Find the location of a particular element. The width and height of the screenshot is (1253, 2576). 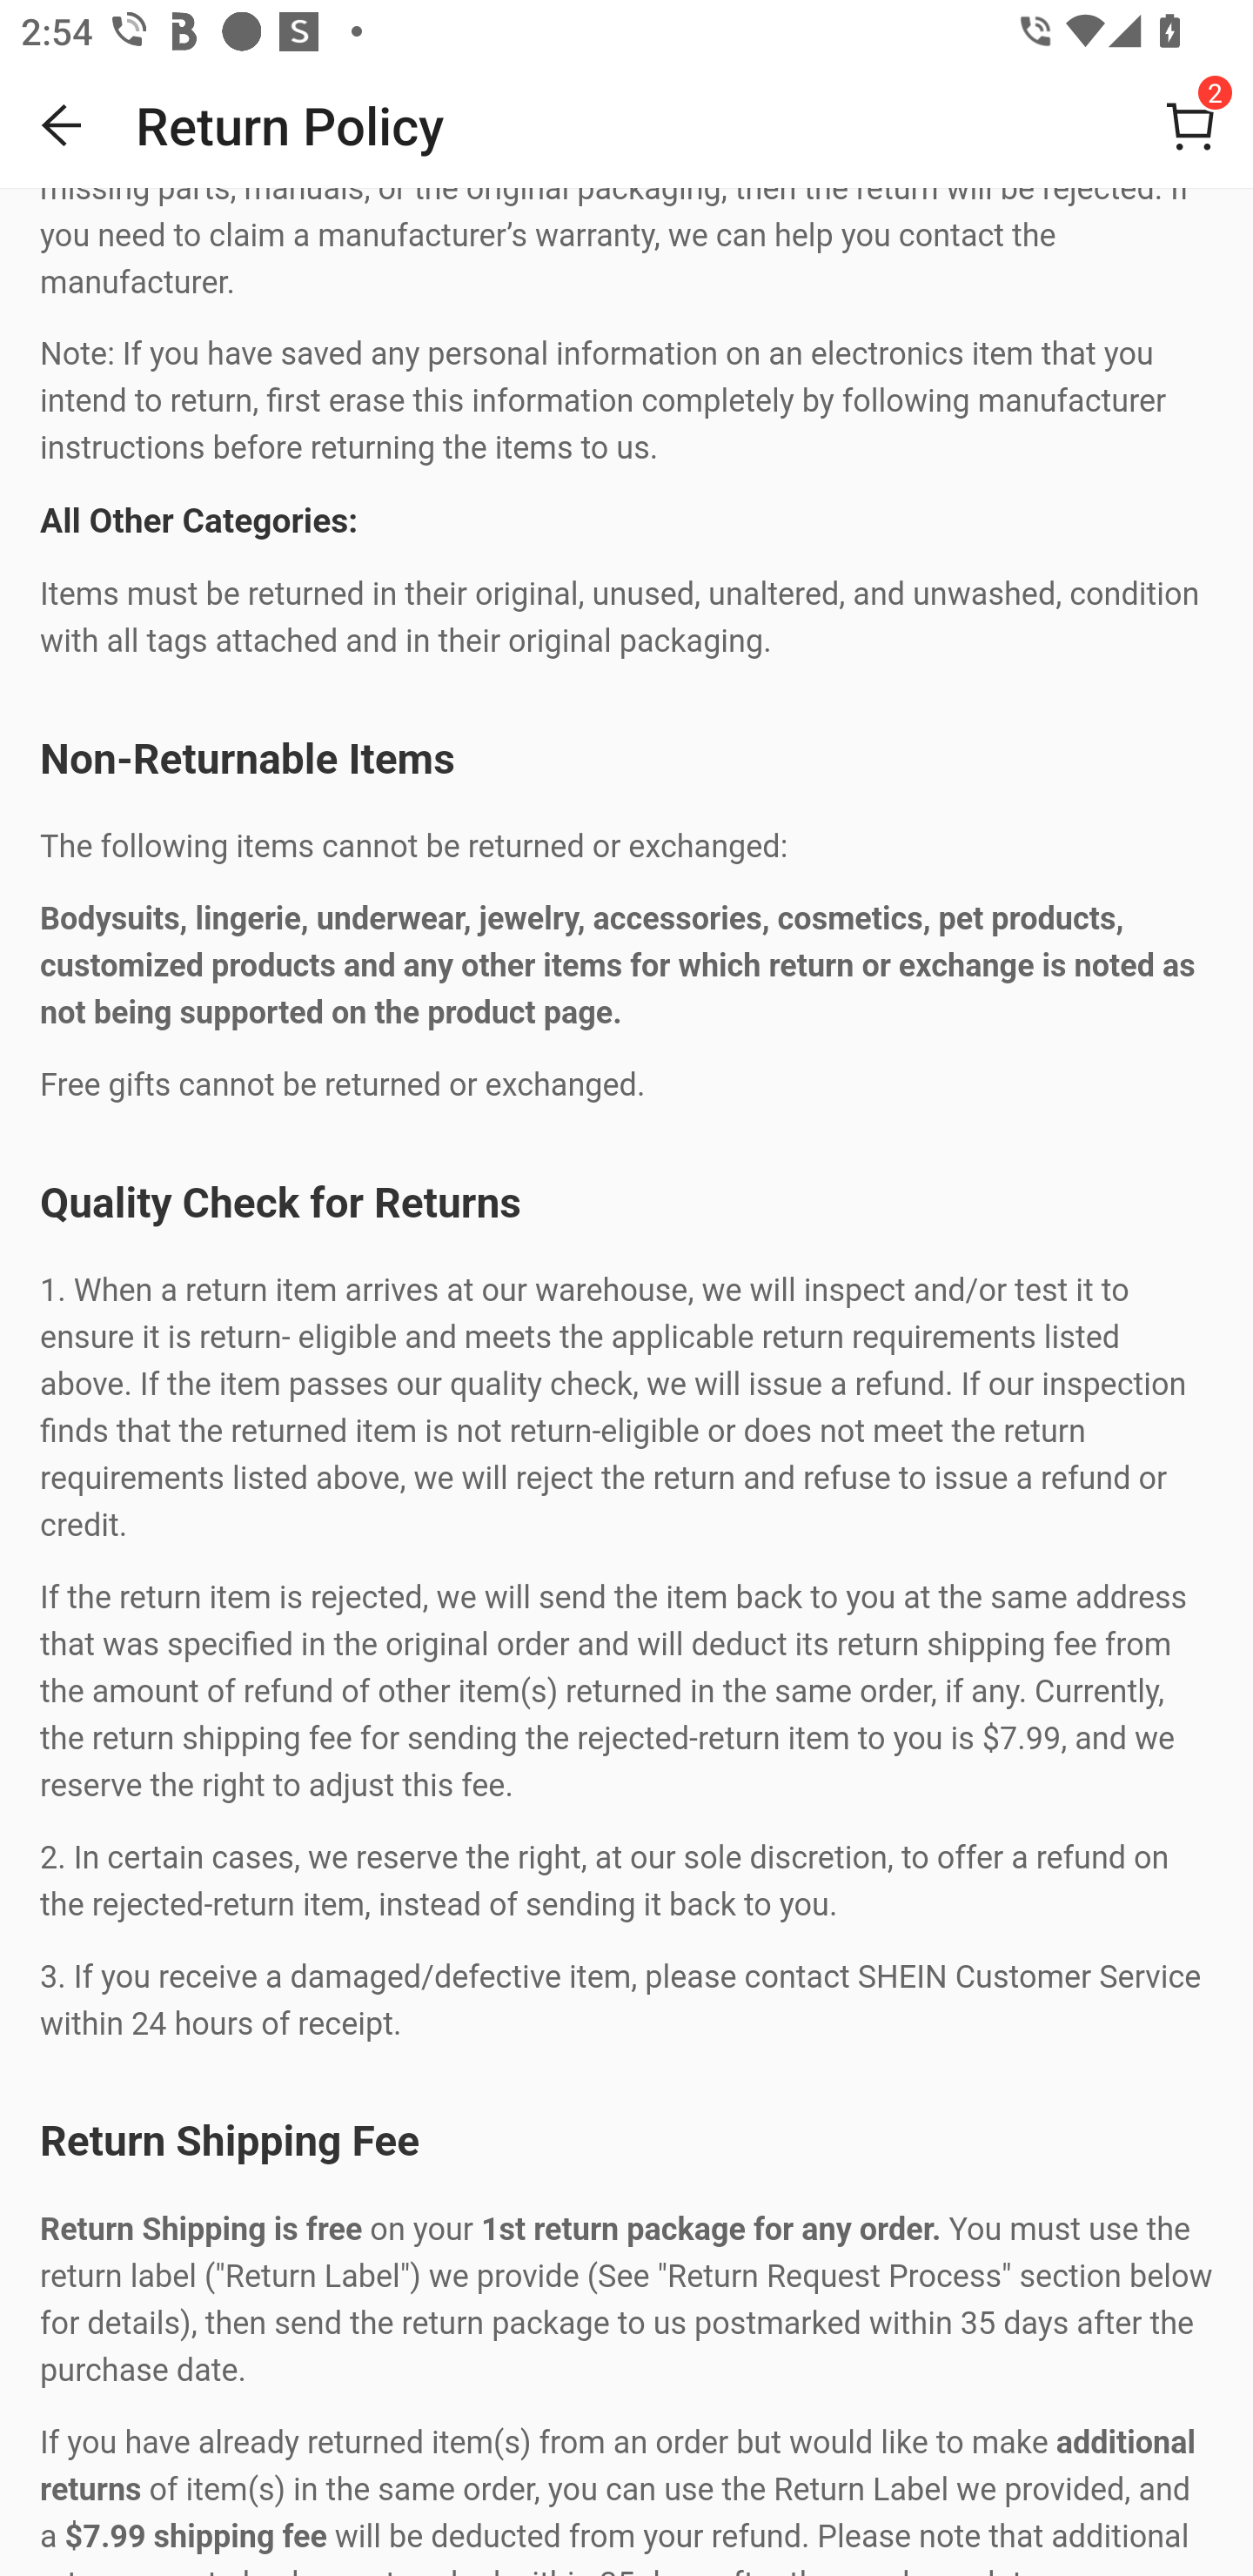

BACK is located at coordinates (63, 125).